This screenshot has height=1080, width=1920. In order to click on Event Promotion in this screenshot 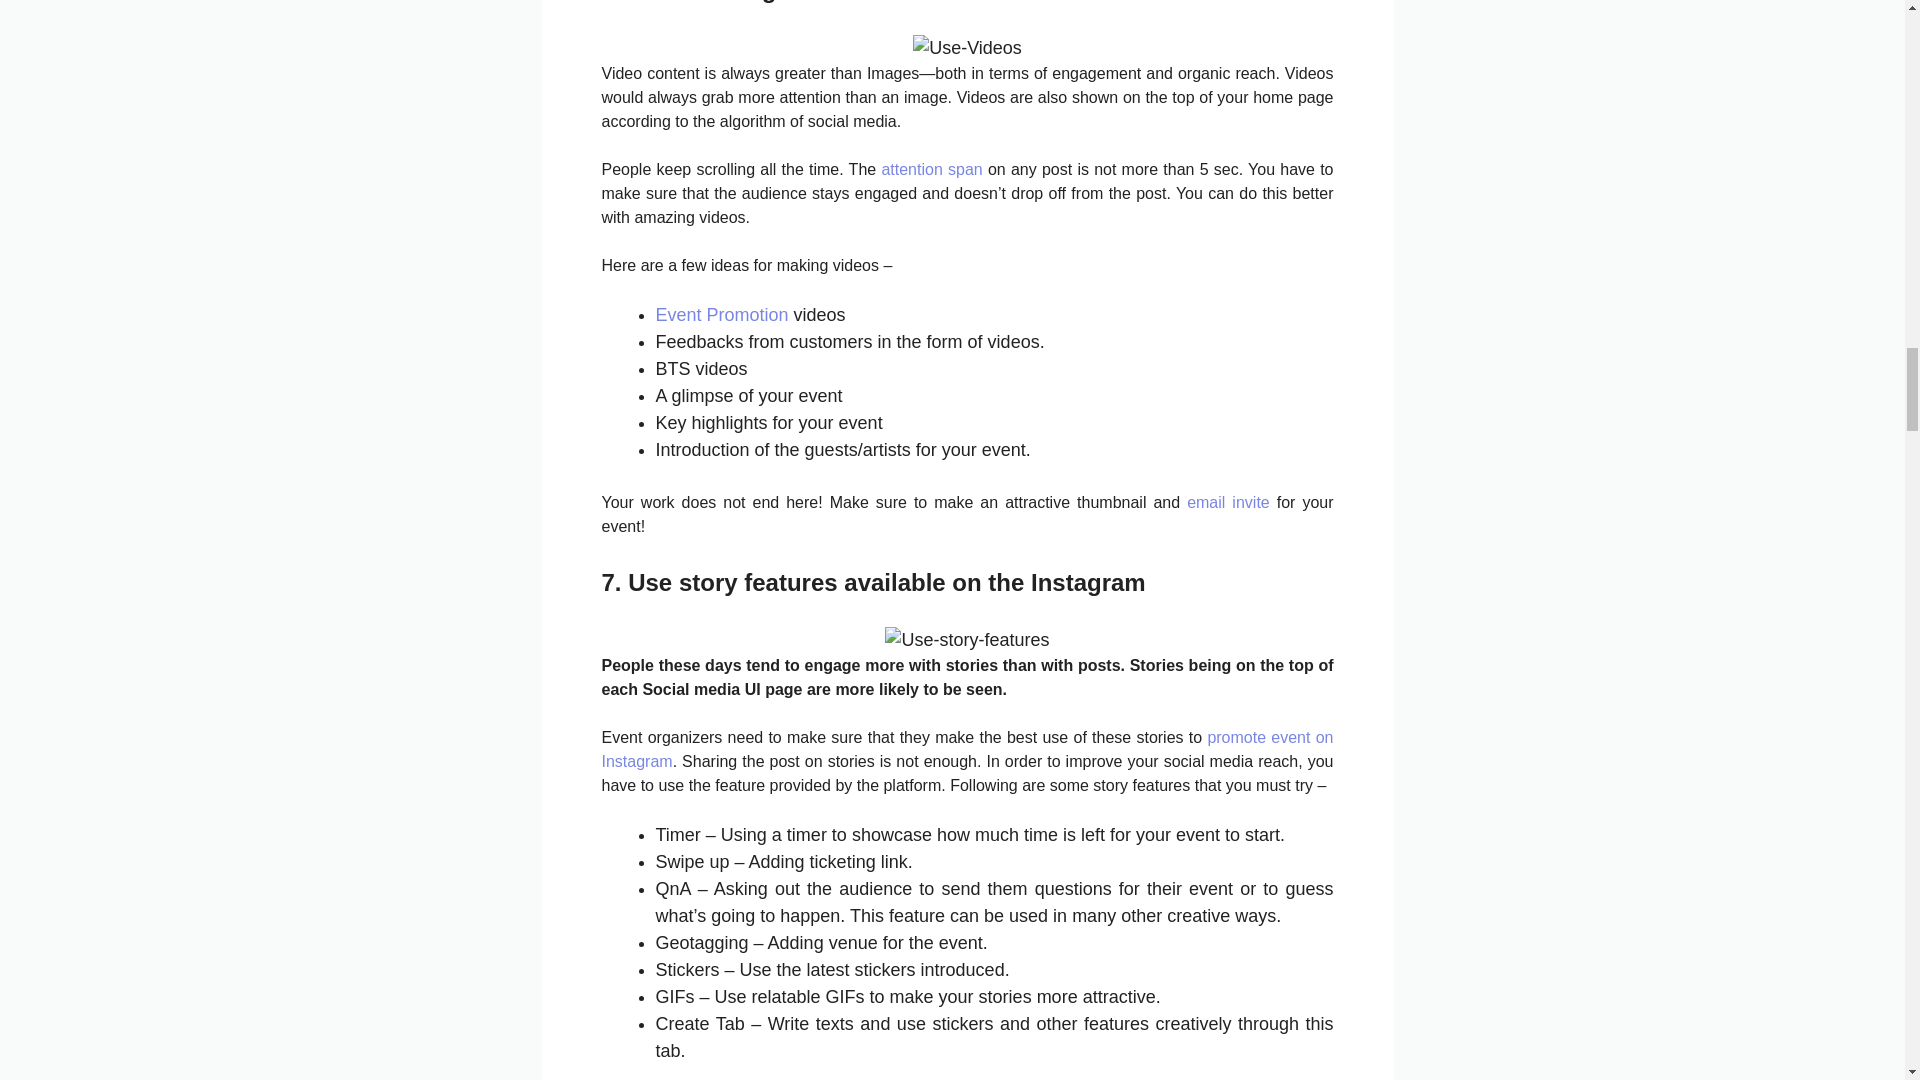, I will do `click(722, 314)`.